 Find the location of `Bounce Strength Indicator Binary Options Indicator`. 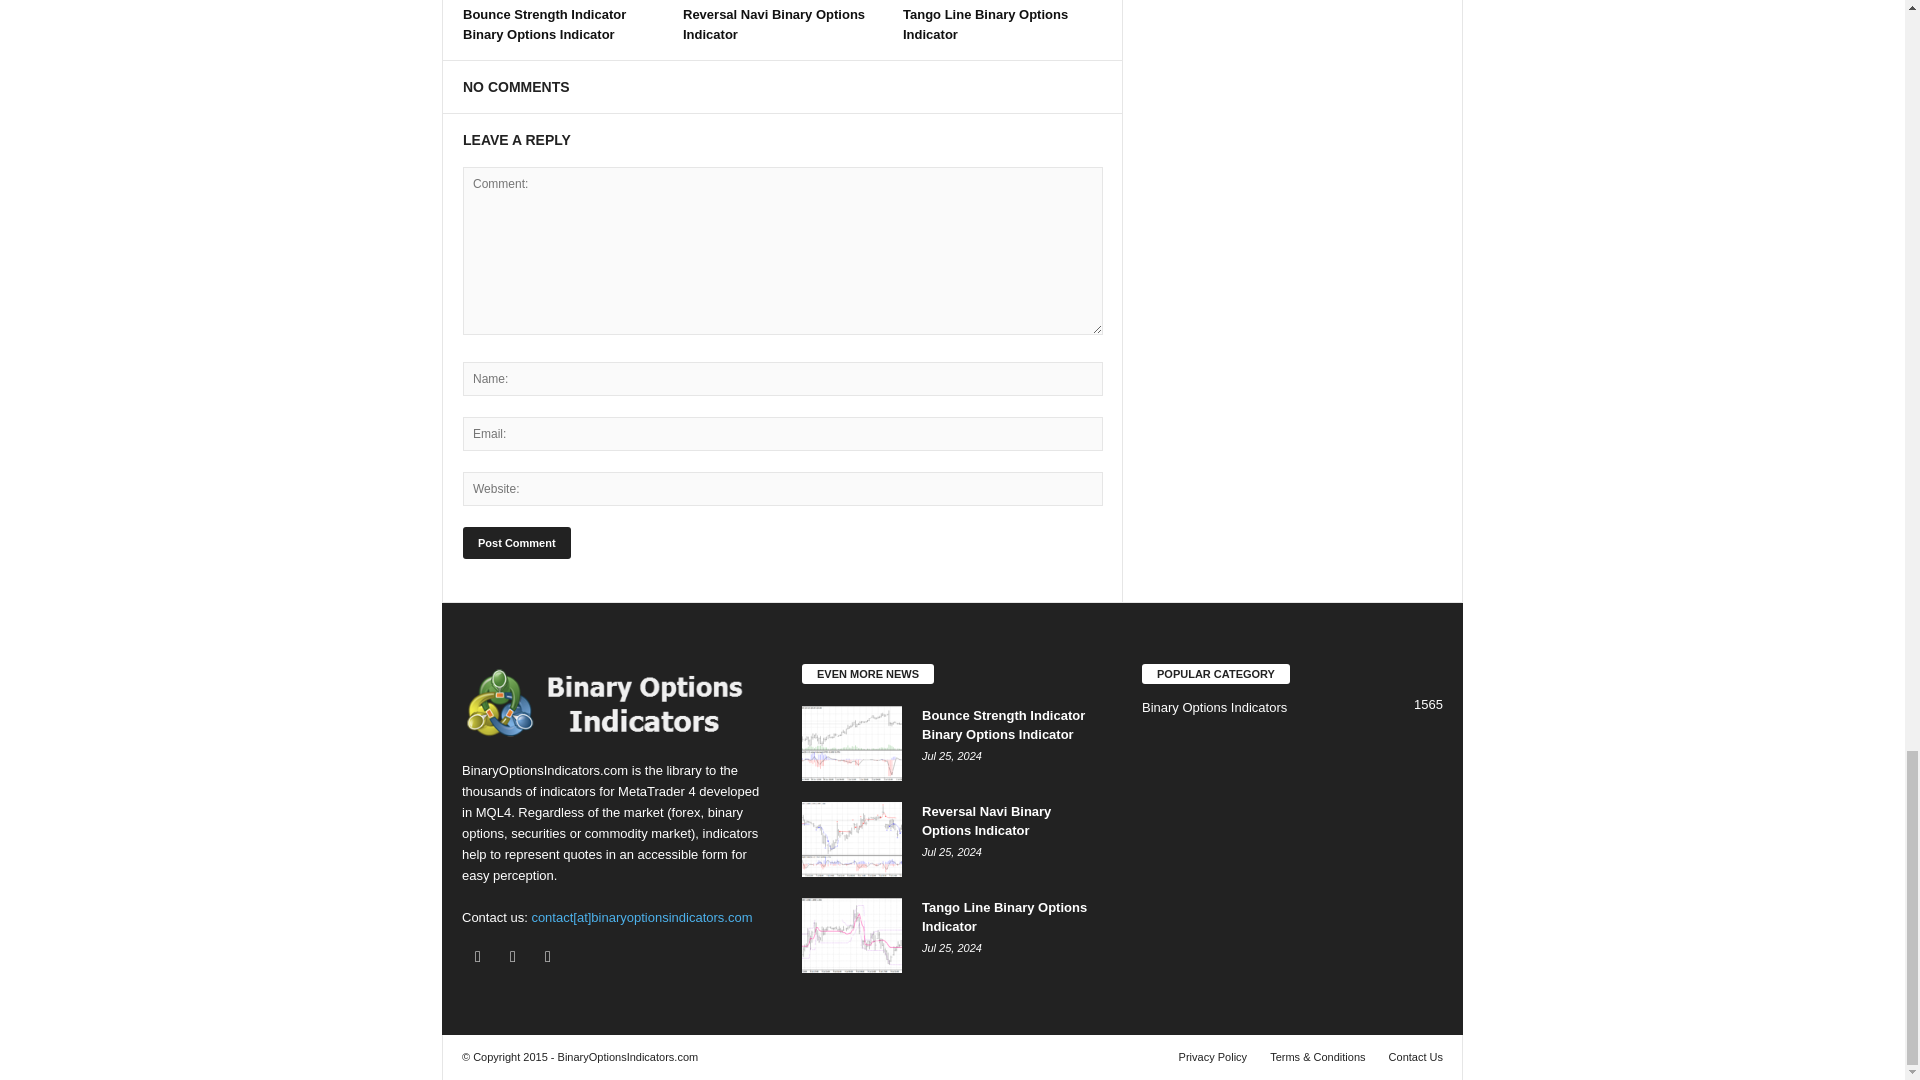

Bounce Strength Indicator Binary Options Indicator is located at coordinates (544, 24).